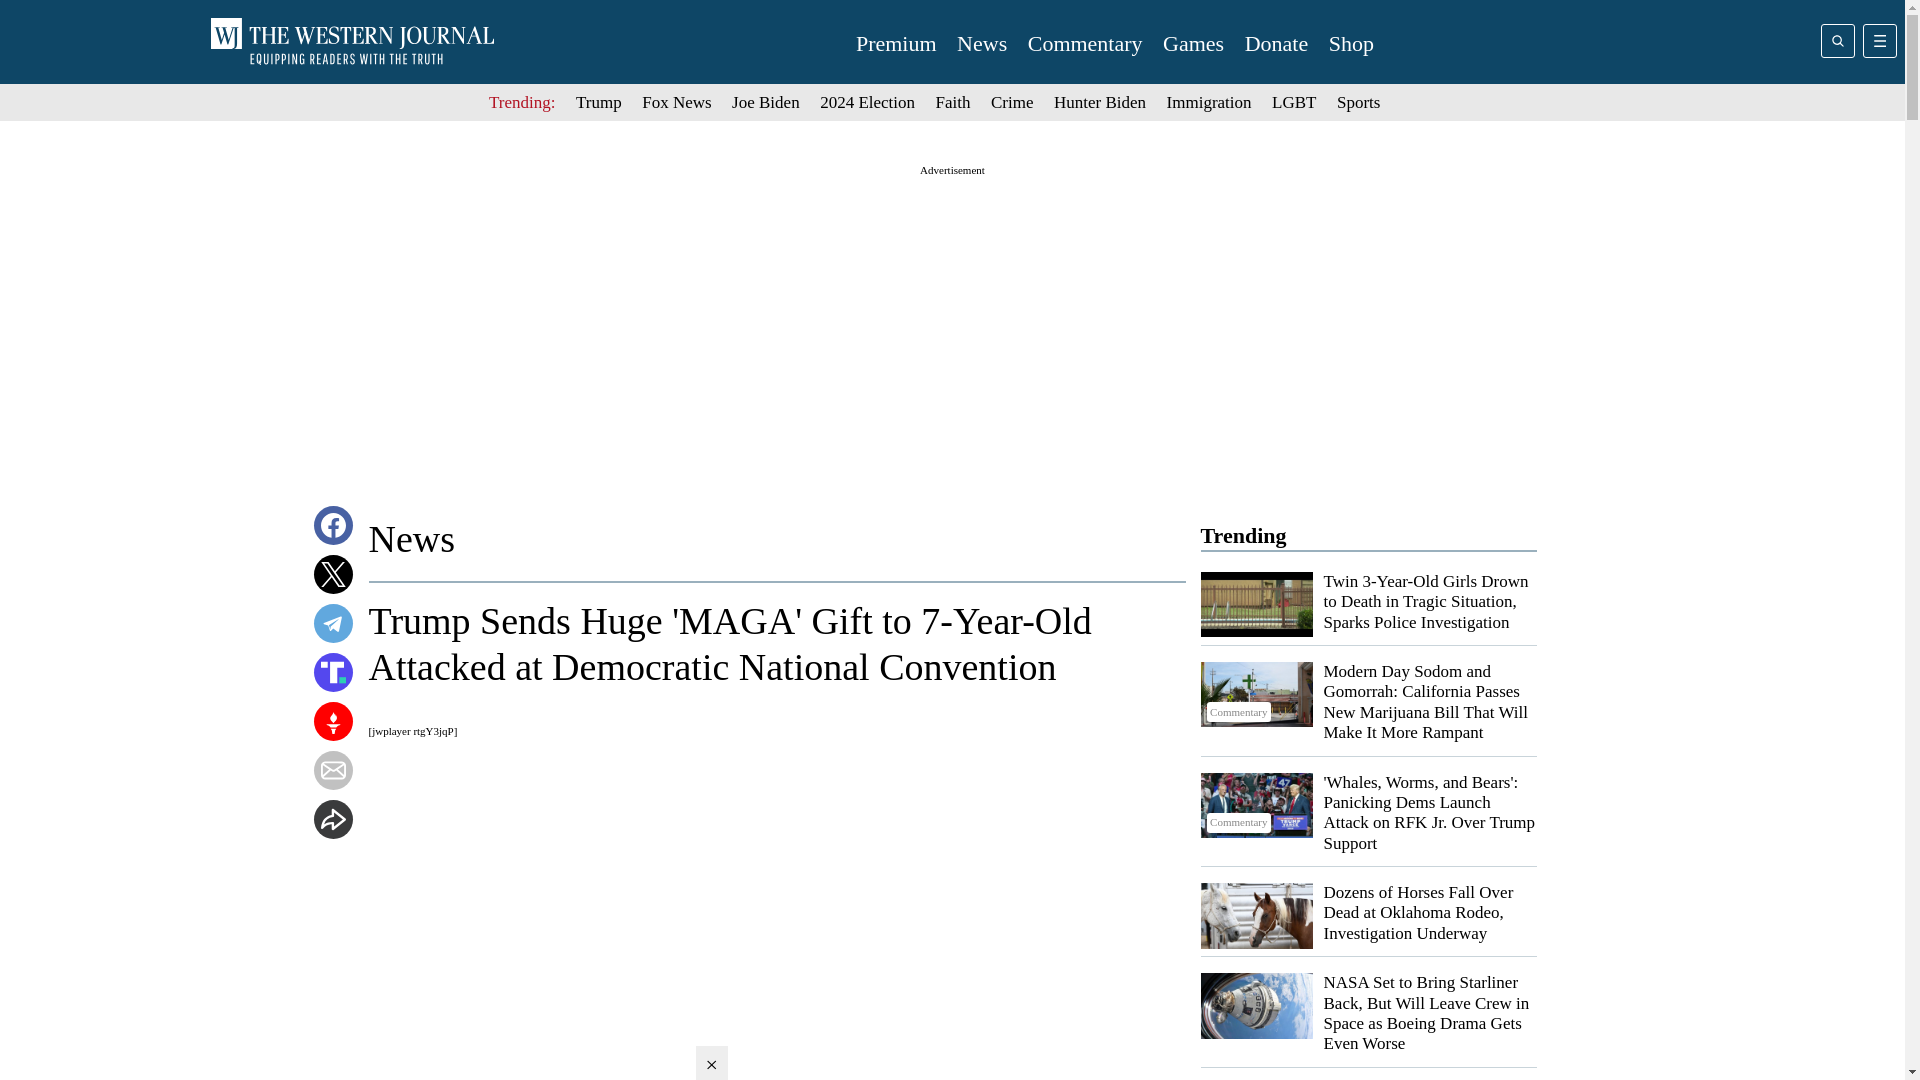  Describe the element at coordinates (981, 44) in the screenshot. I see `News` at that location.